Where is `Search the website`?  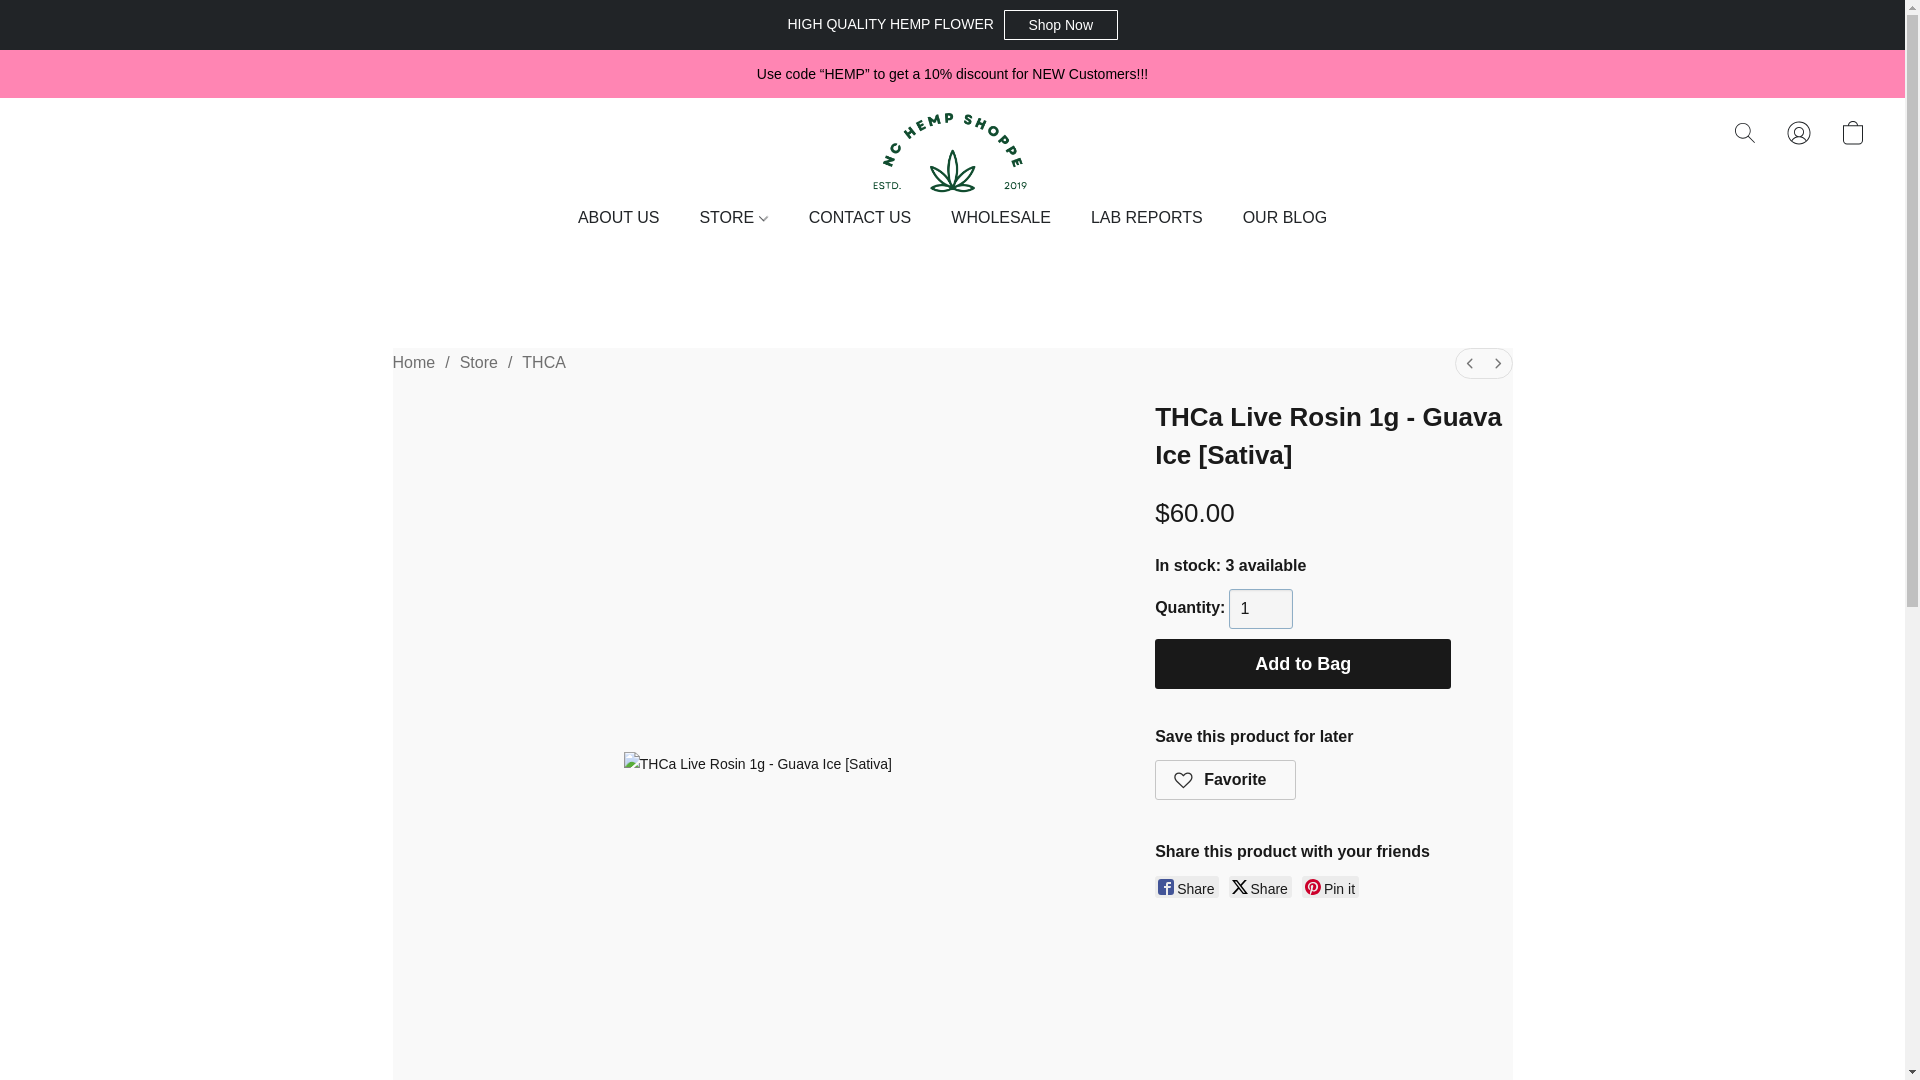
Search the website is located at coordinates (1745, 133).